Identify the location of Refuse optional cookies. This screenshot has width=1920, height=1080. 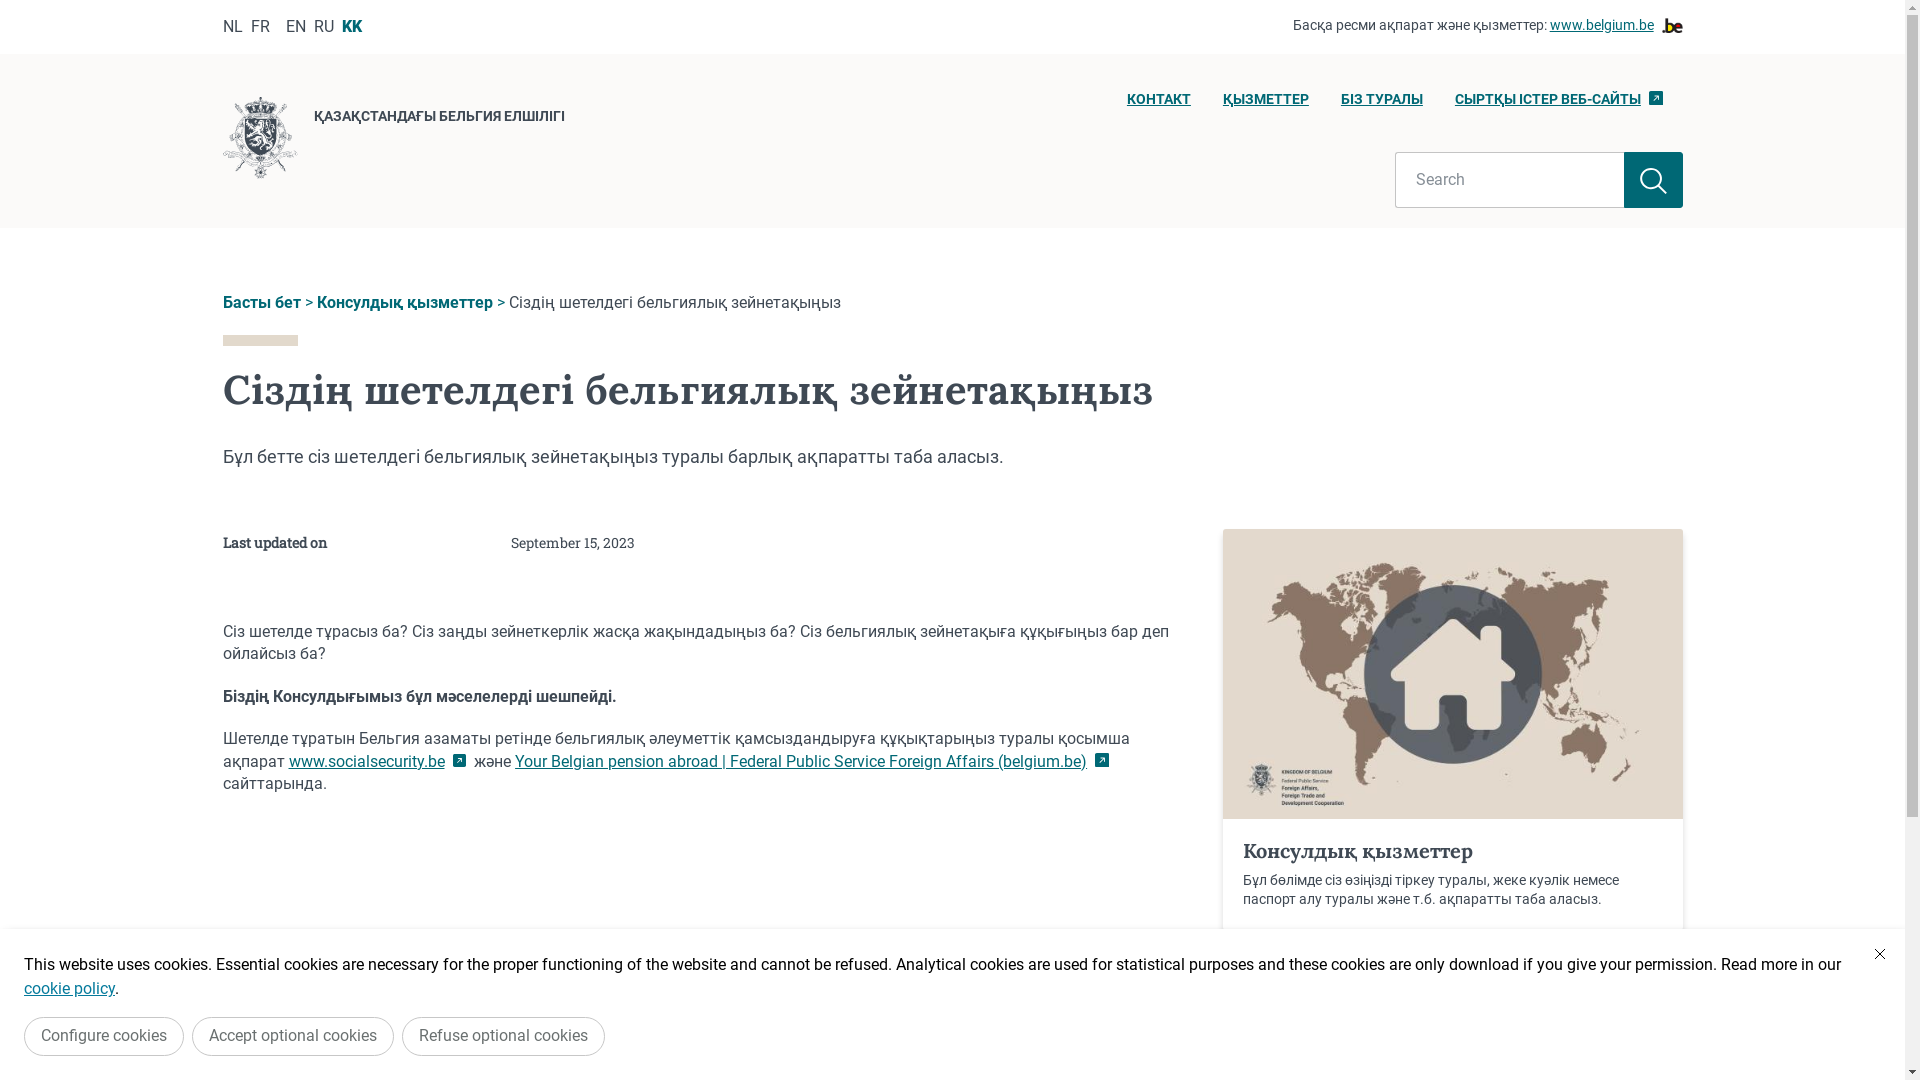
(504, 1036).